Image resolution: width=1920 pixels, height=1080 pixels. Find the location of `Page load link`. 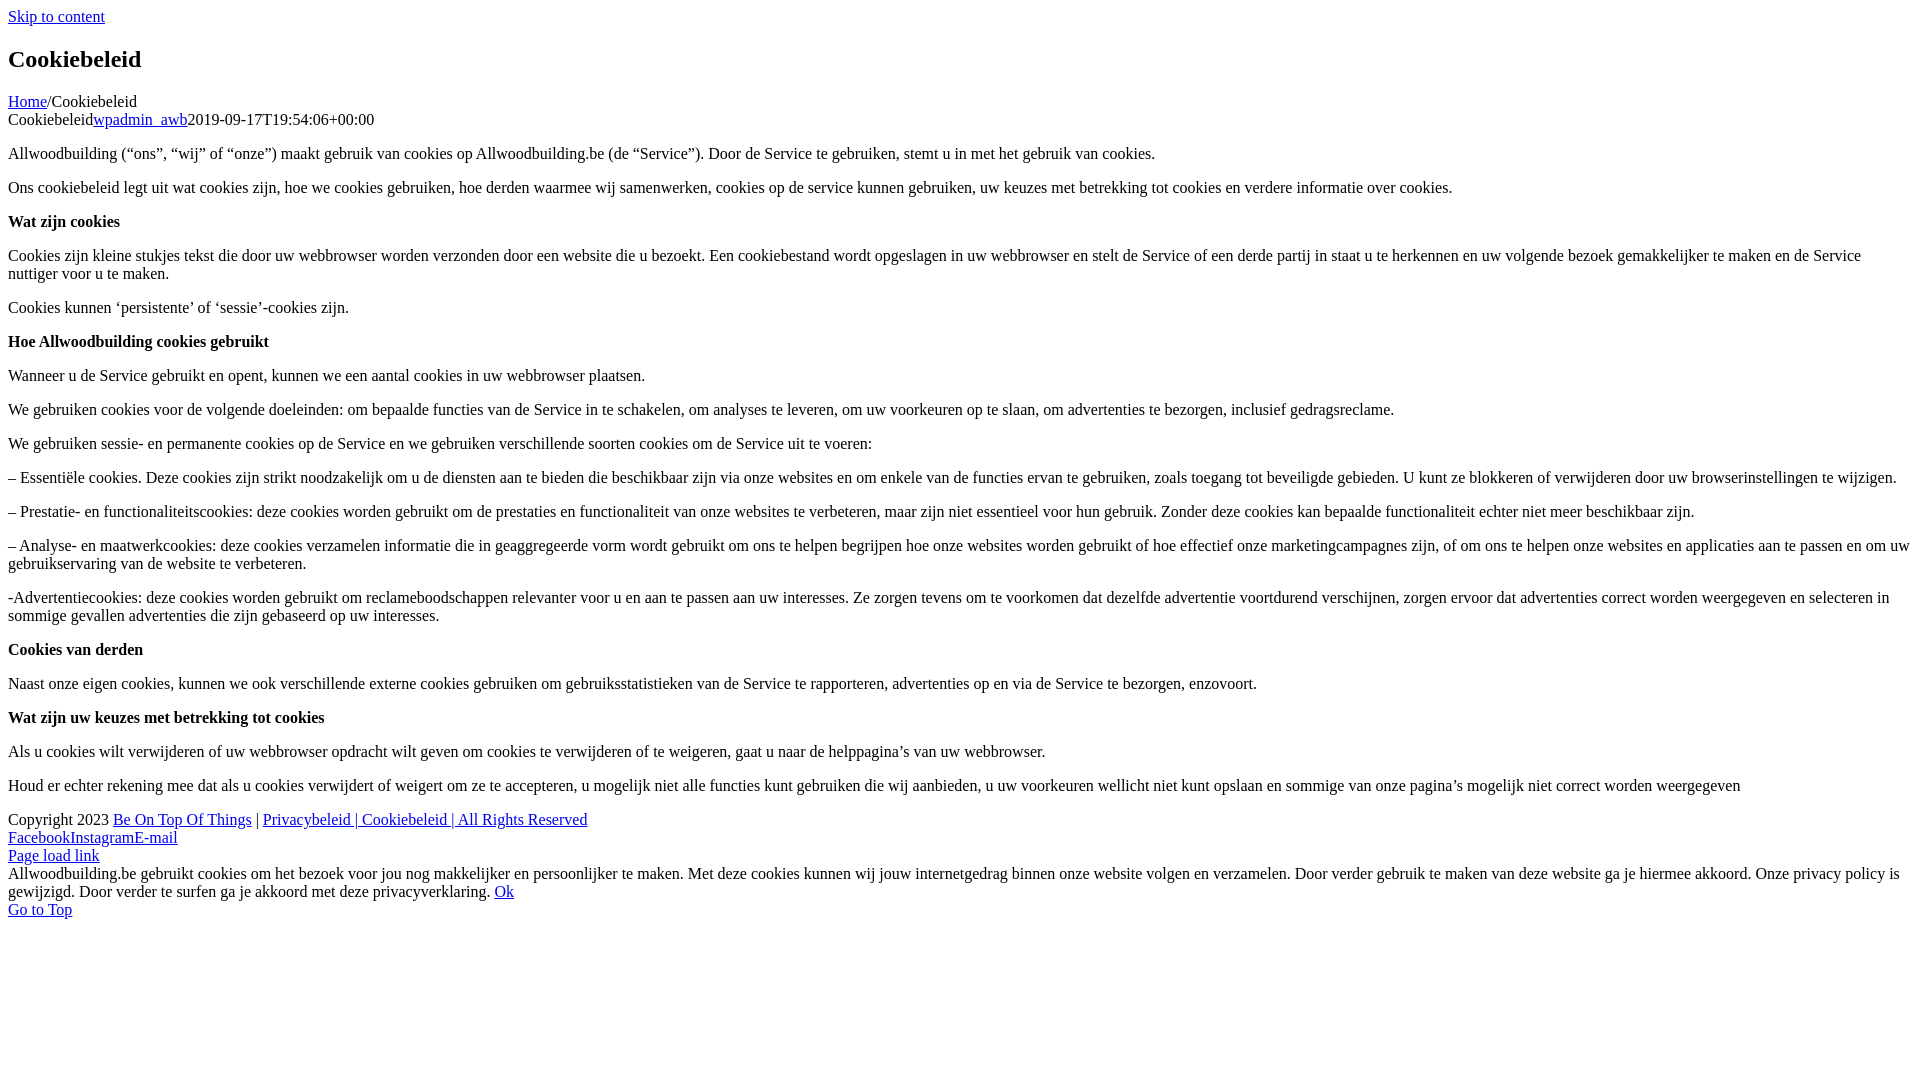

Page load link is located at coordinates (54, 856).